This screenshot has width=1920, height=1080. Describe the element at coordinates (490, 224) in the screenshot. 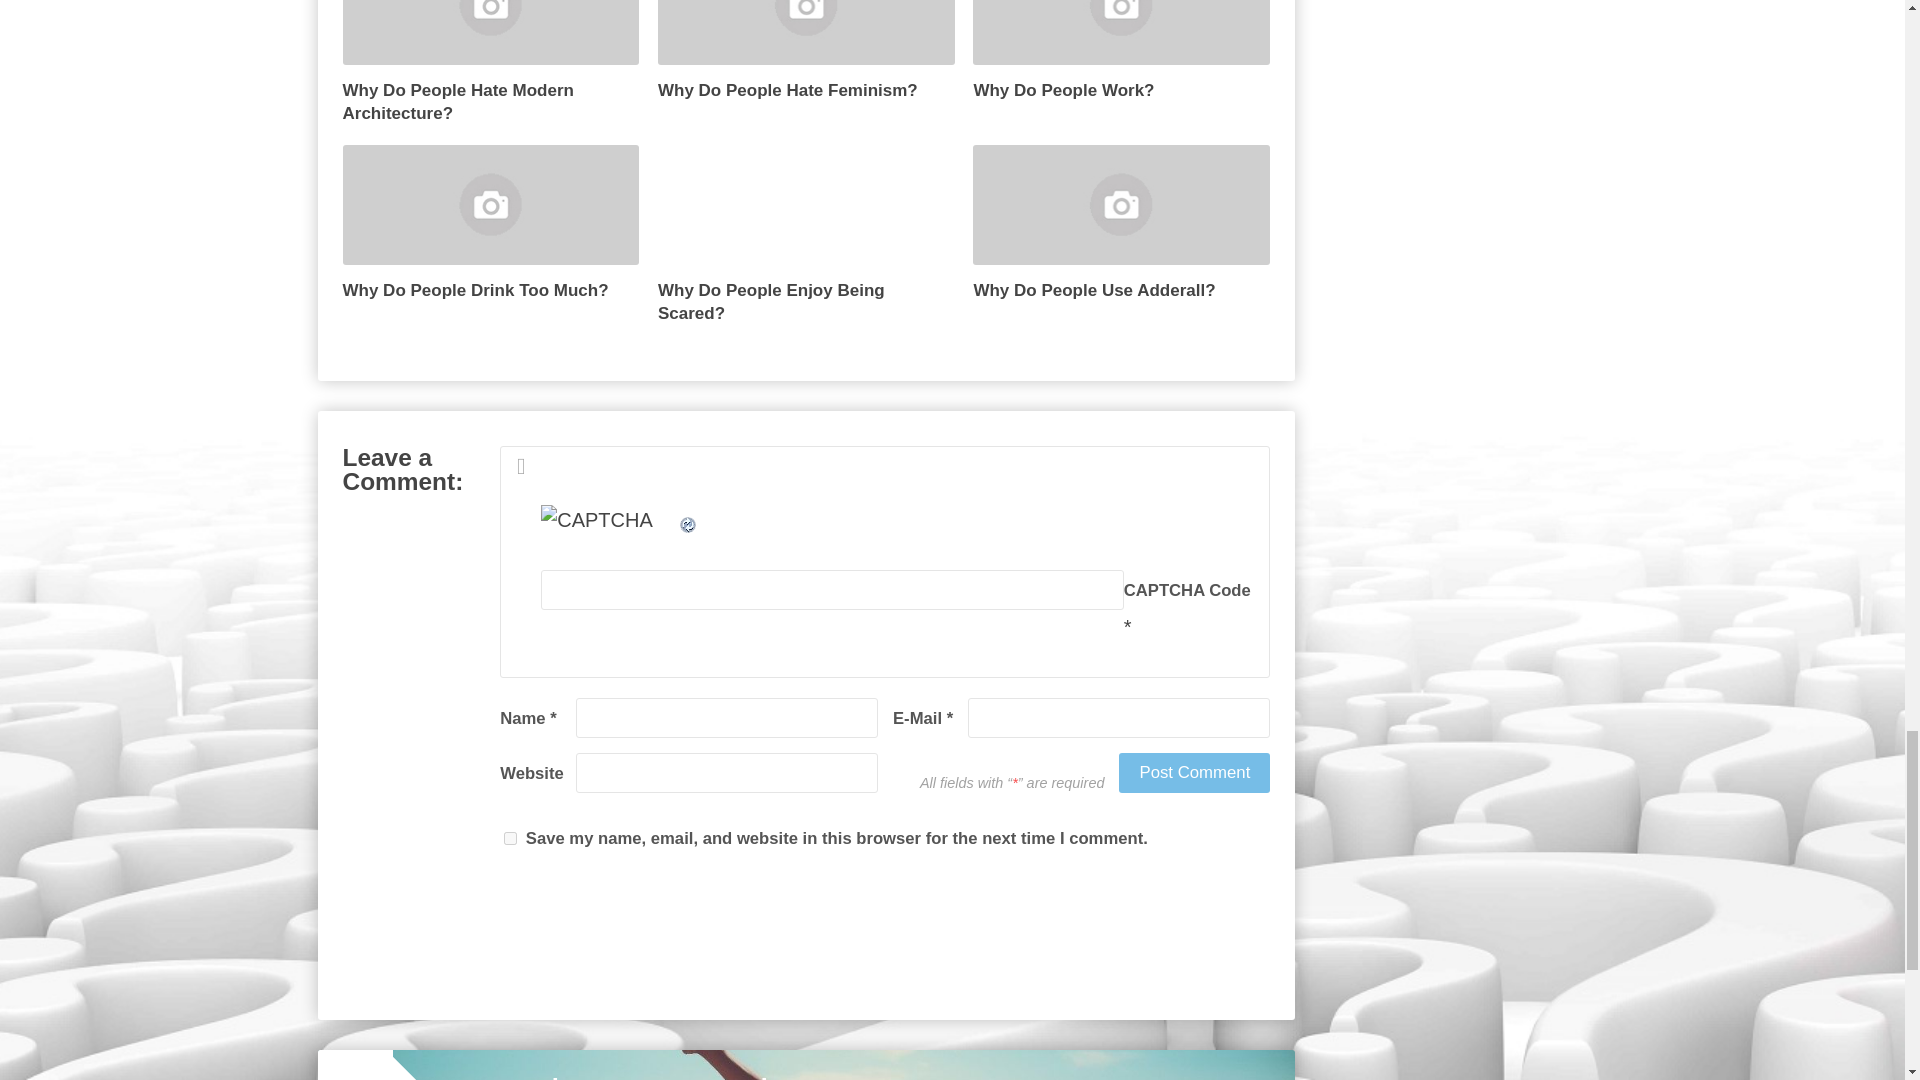

I see `Why Do People Drink Too Much?` at that location.